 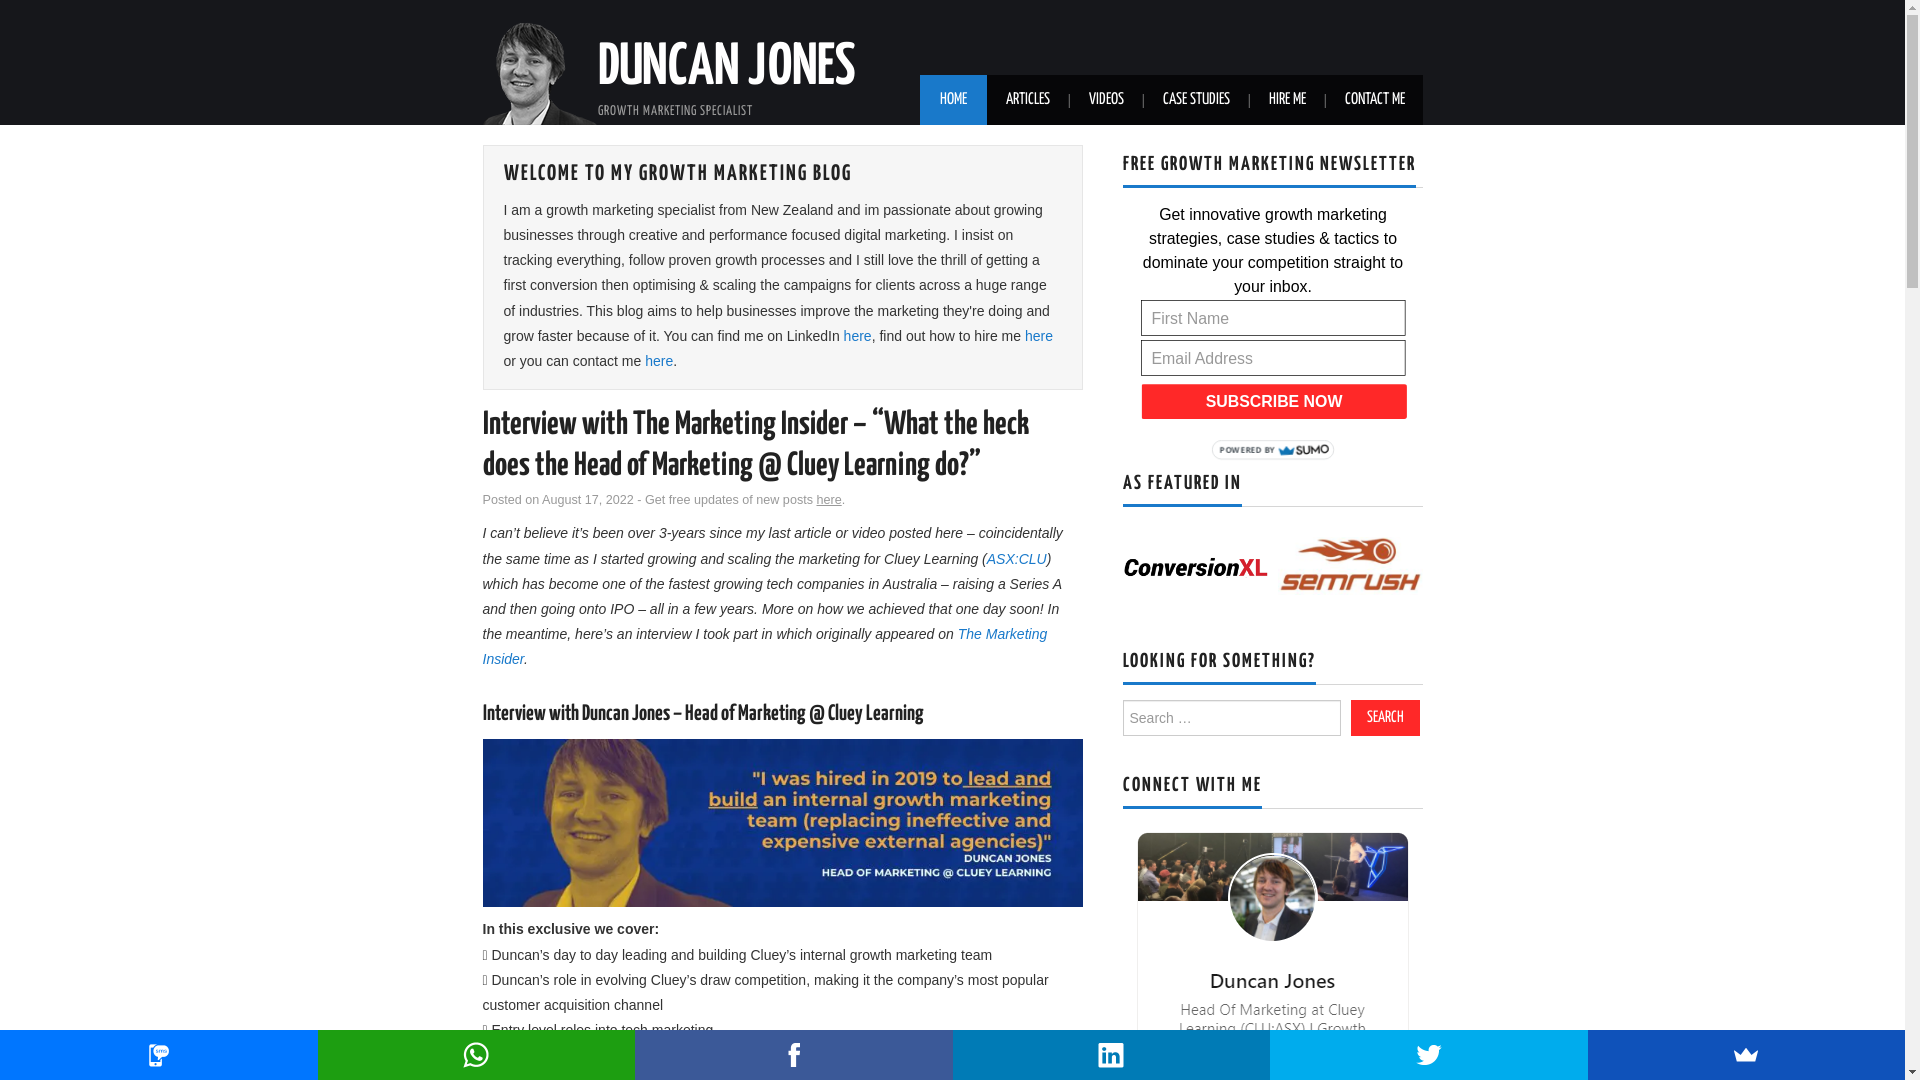 I want to click on ASX:CLU, so click(x=1017, y=559).